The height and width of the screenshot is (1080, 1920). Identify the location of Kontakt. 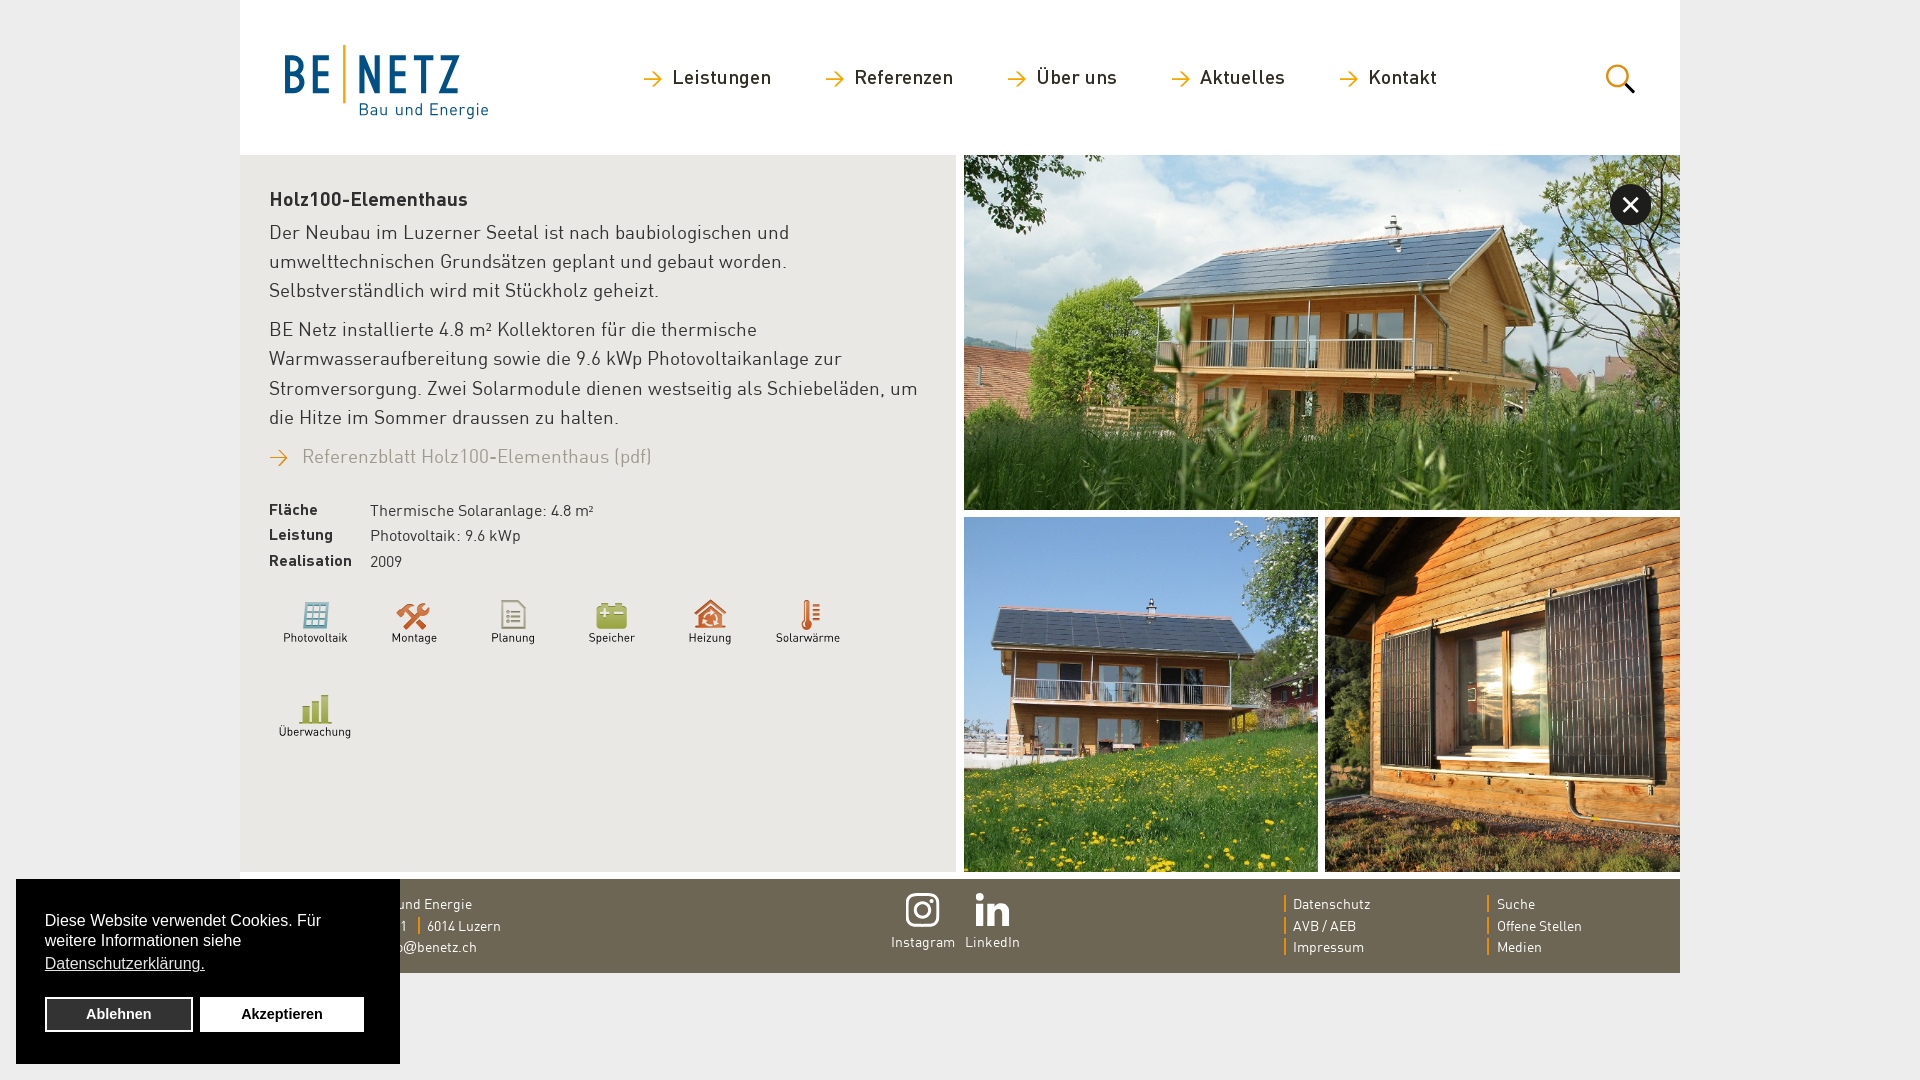
(1388, 76).